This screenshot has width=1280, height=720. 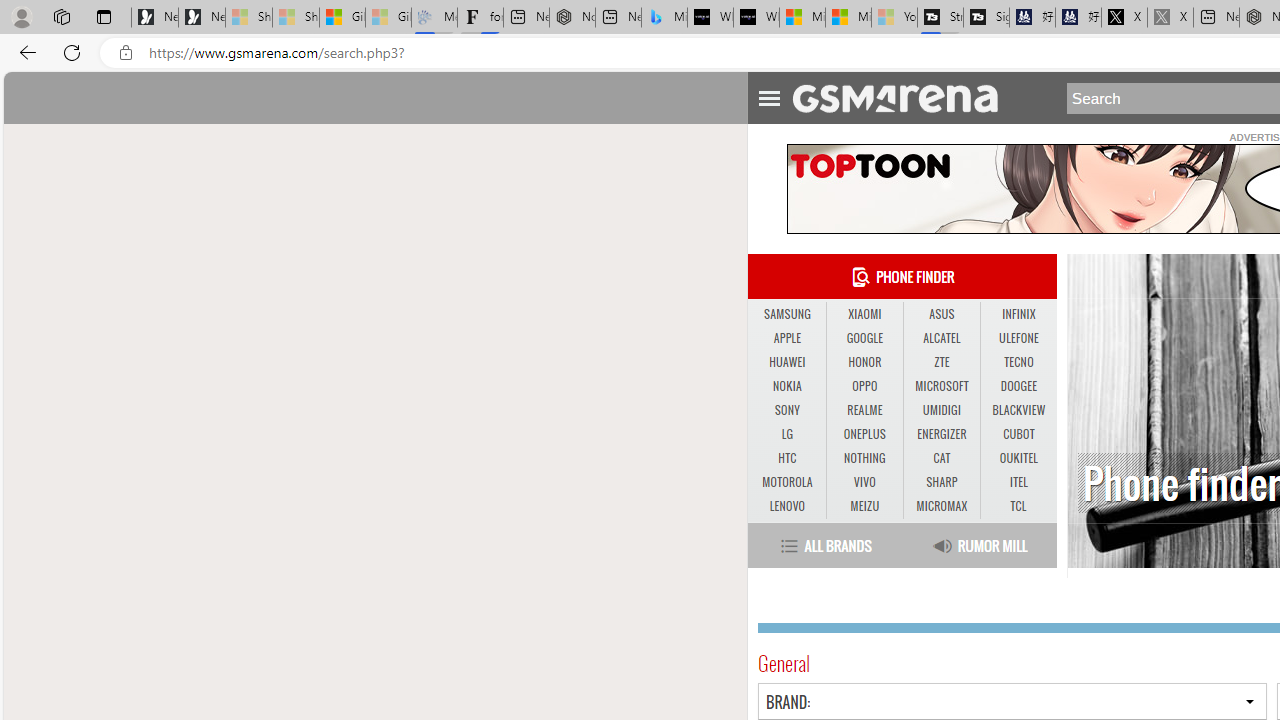 What do you see at coordinates (786, 411) in the screenshot?
I see `SONY` at bounding box center [786, 411].